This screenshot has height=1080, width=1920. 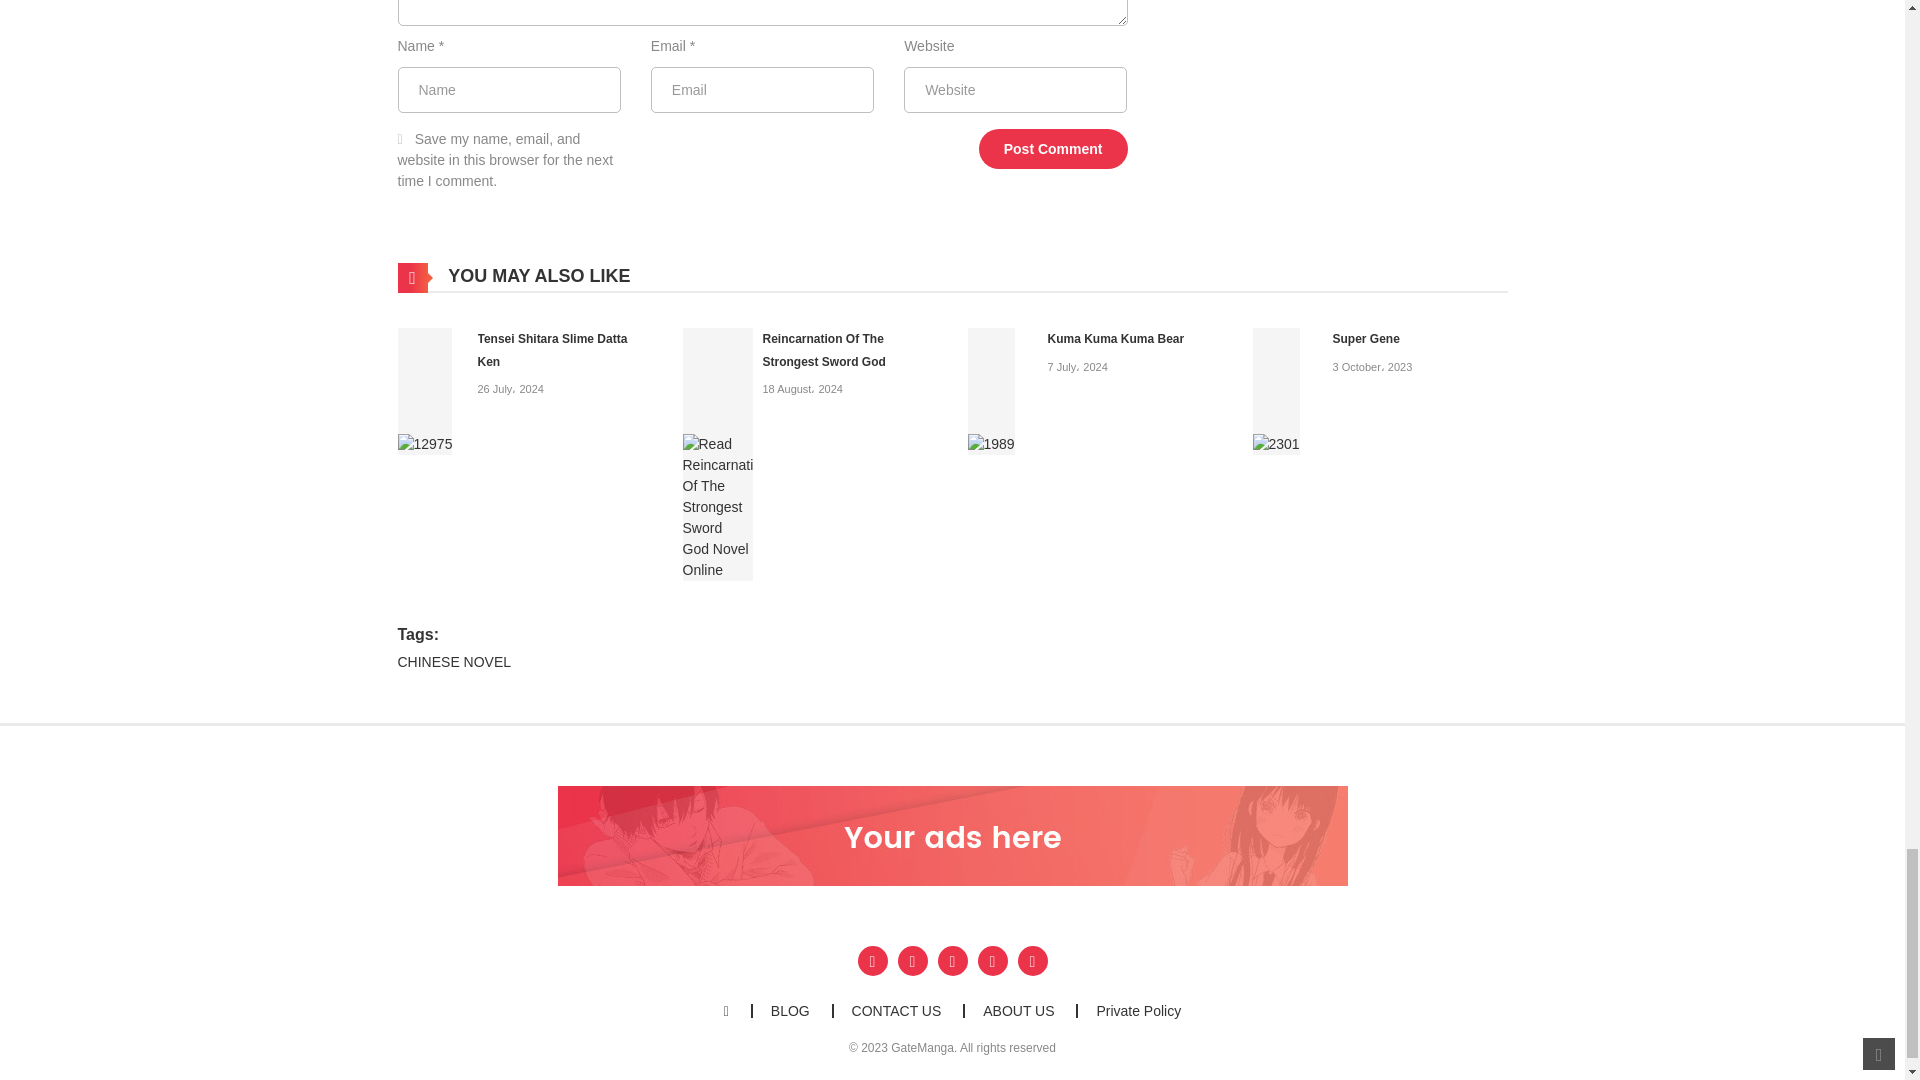 I want to click on Post Comment, so click(x=1054, y=148).